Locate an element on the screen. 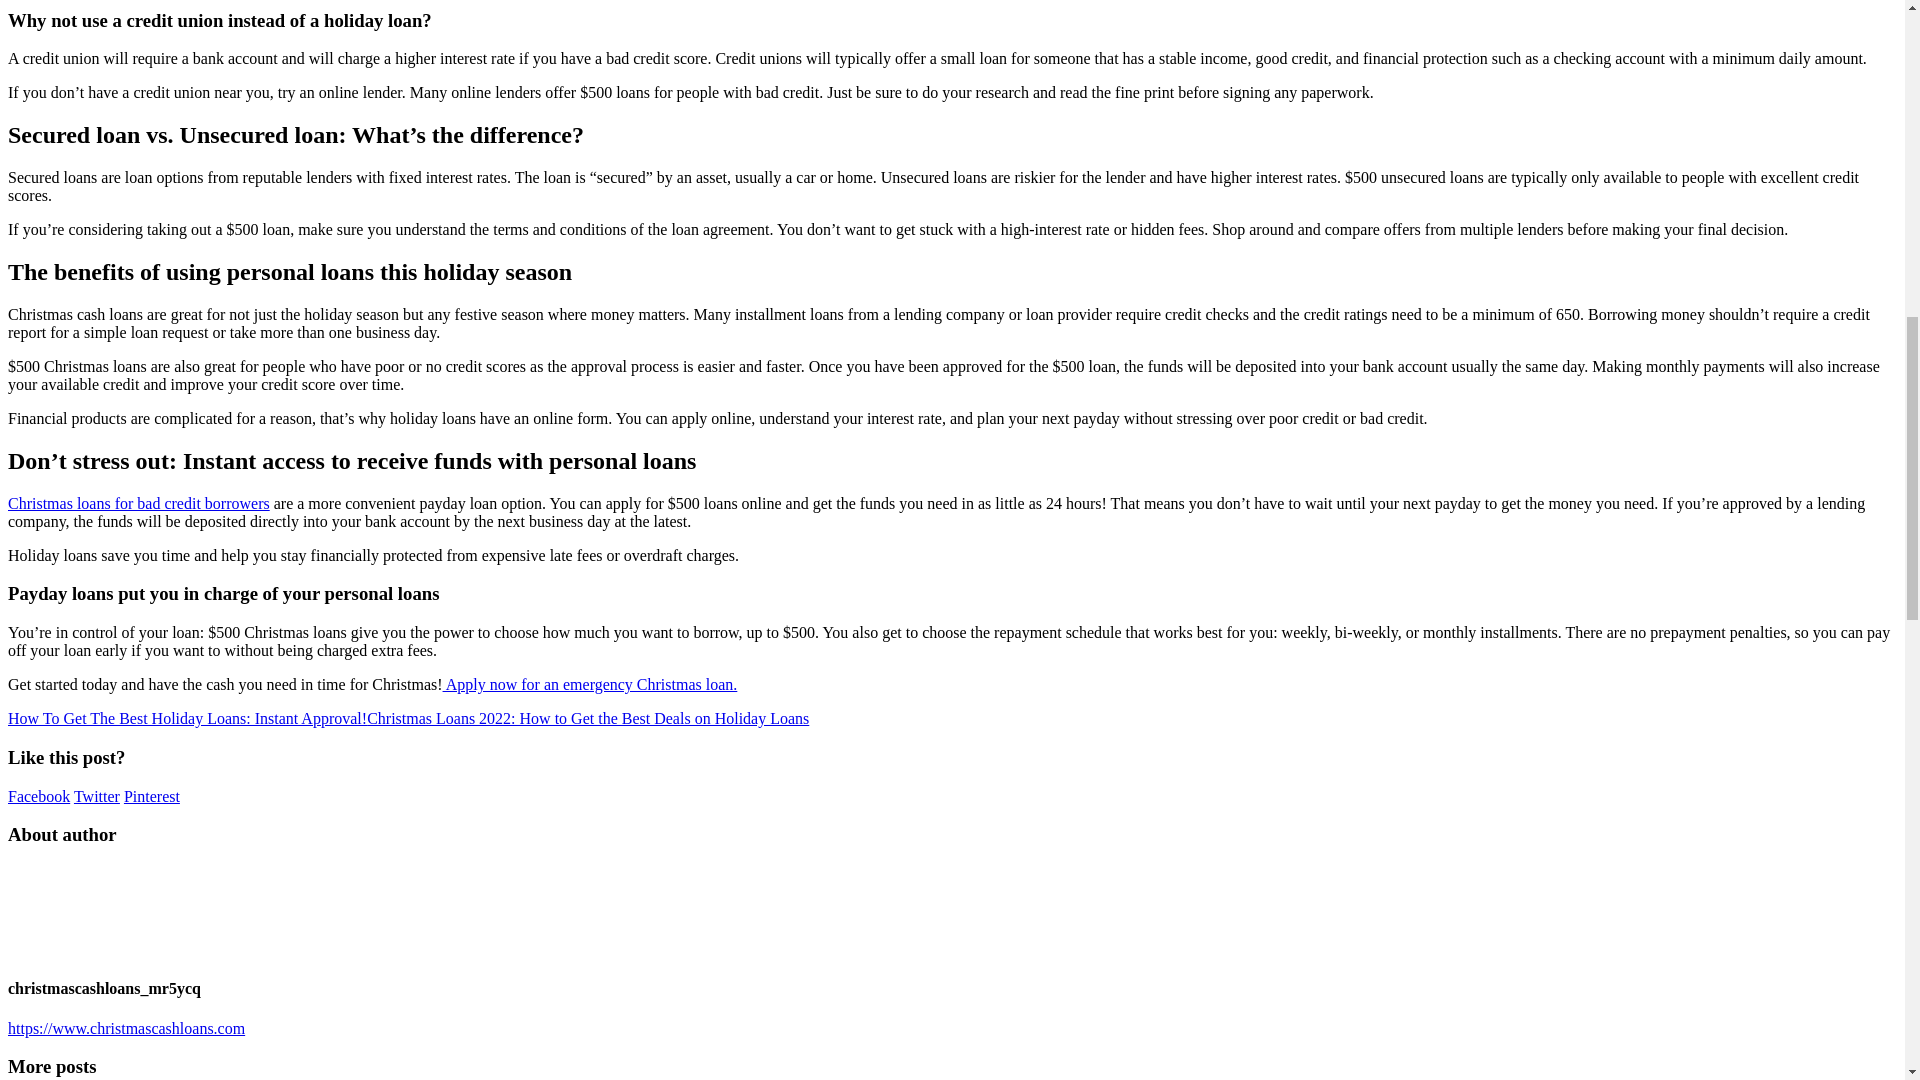 The image size is (1920, 1080). How To Get The Best Holiday Loans: Instant Approval! is located at coordinates (186, 718).